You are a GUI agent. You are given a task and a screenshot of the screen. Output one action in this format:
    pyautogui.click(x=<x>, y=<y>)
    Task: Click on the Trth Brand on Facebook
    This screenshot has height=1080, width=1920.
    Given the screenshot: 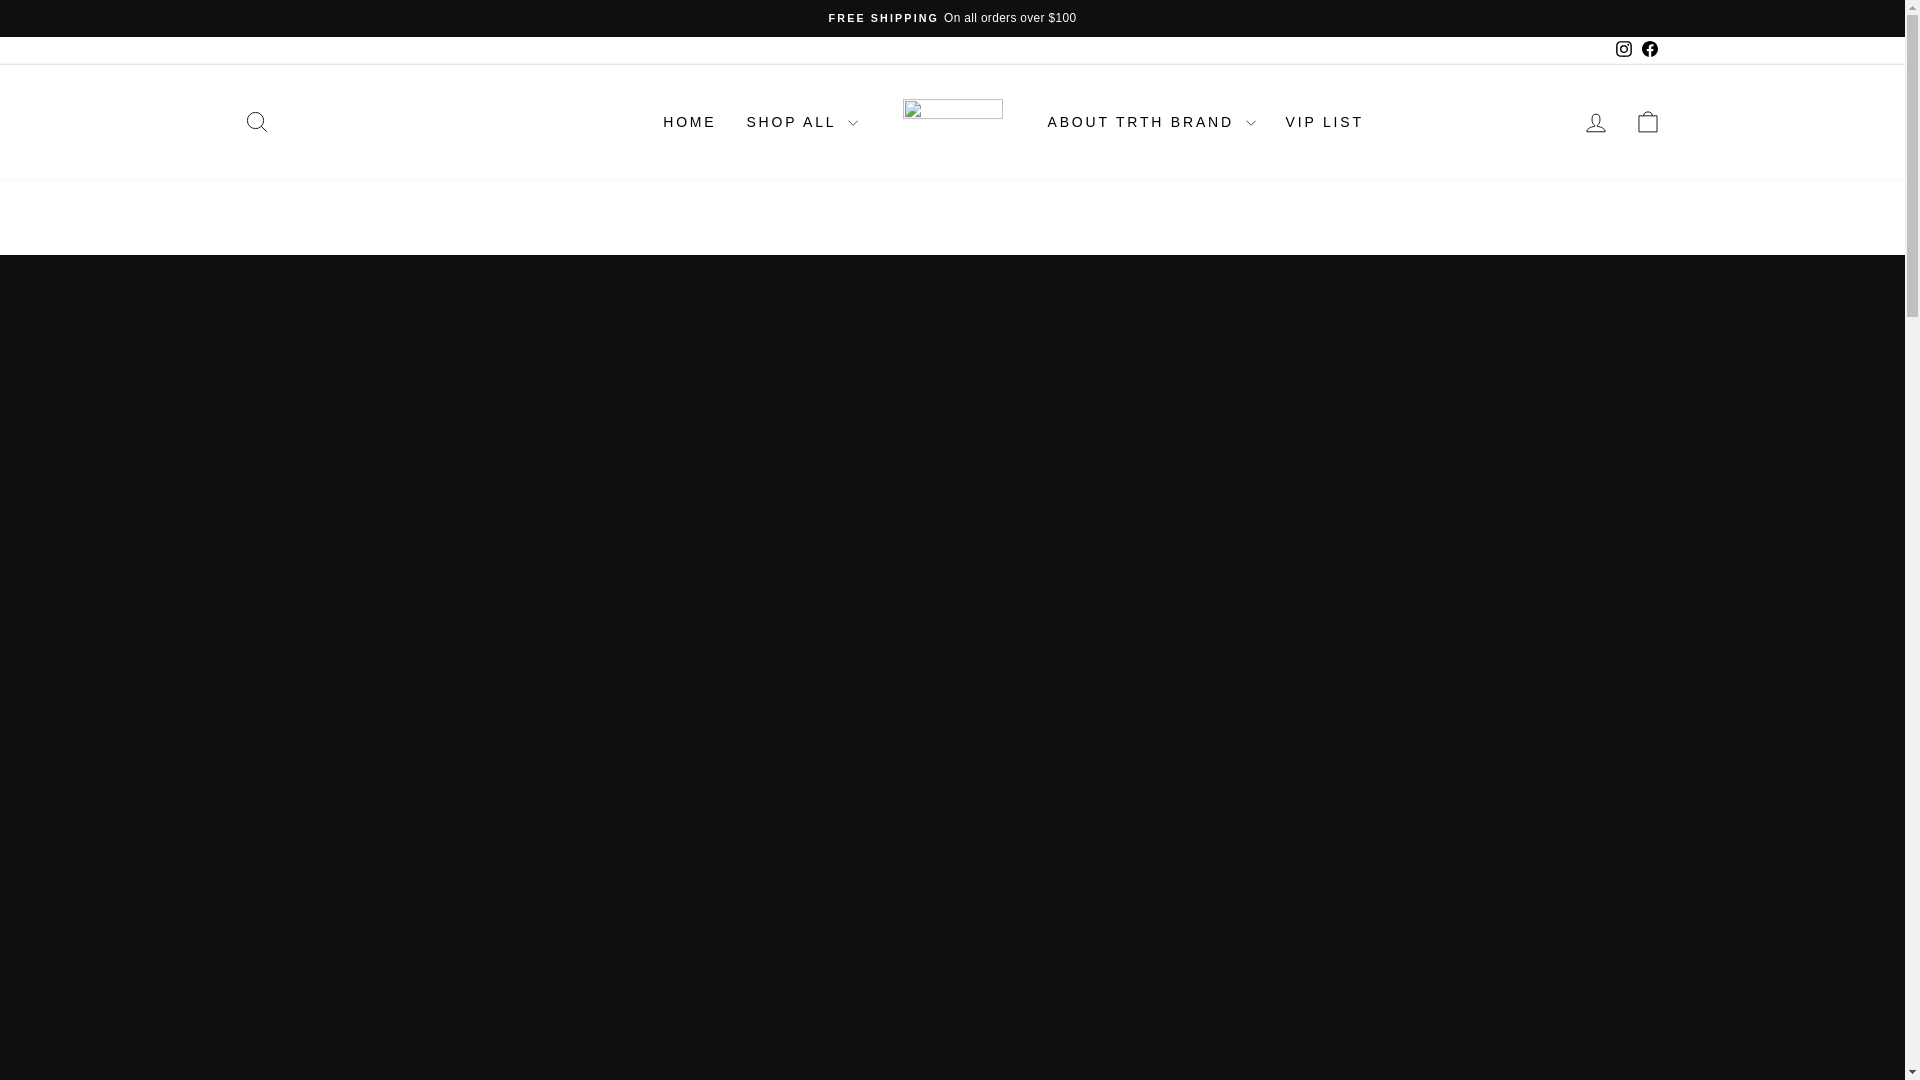 What is the action you would take?
    pyautogui.click(x=1648, y=50)
    